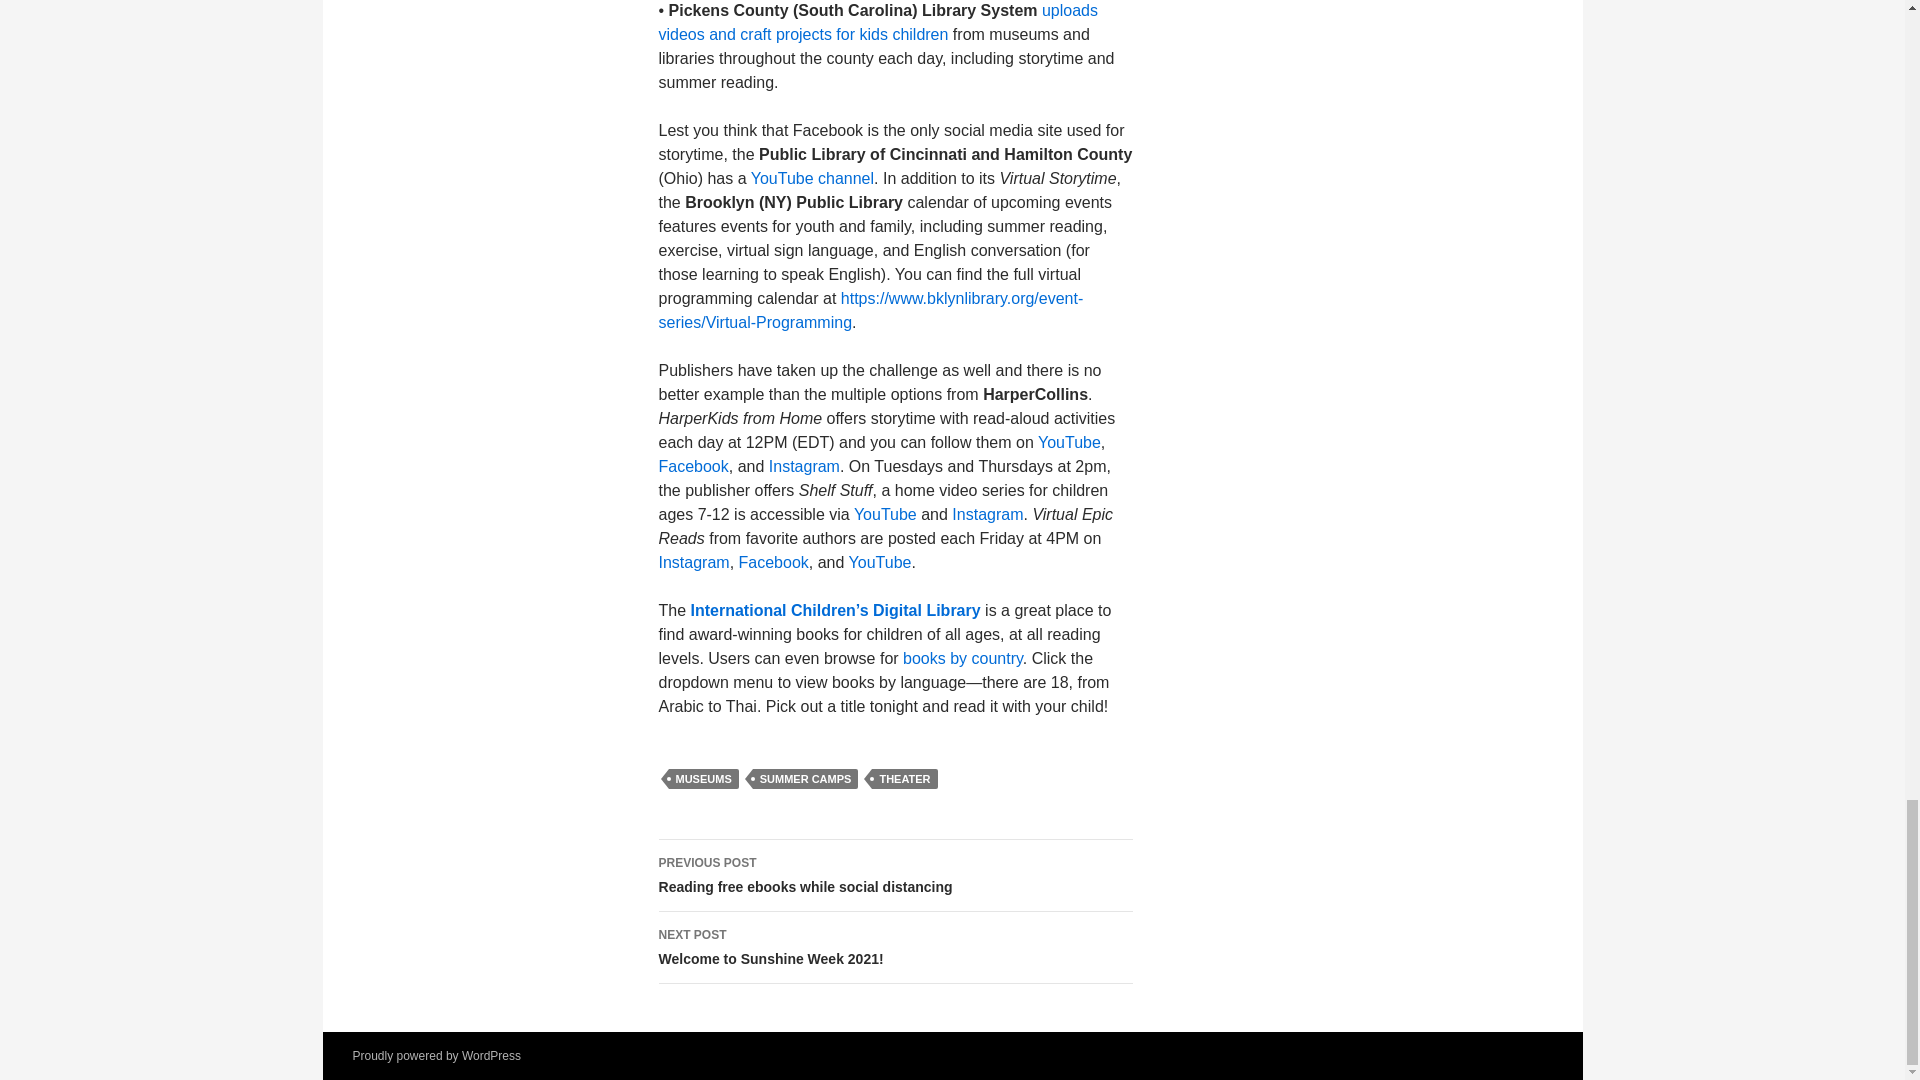  Describe the element at coordinates (774, 562) in the screenshot. I see `Facebook` at that location.